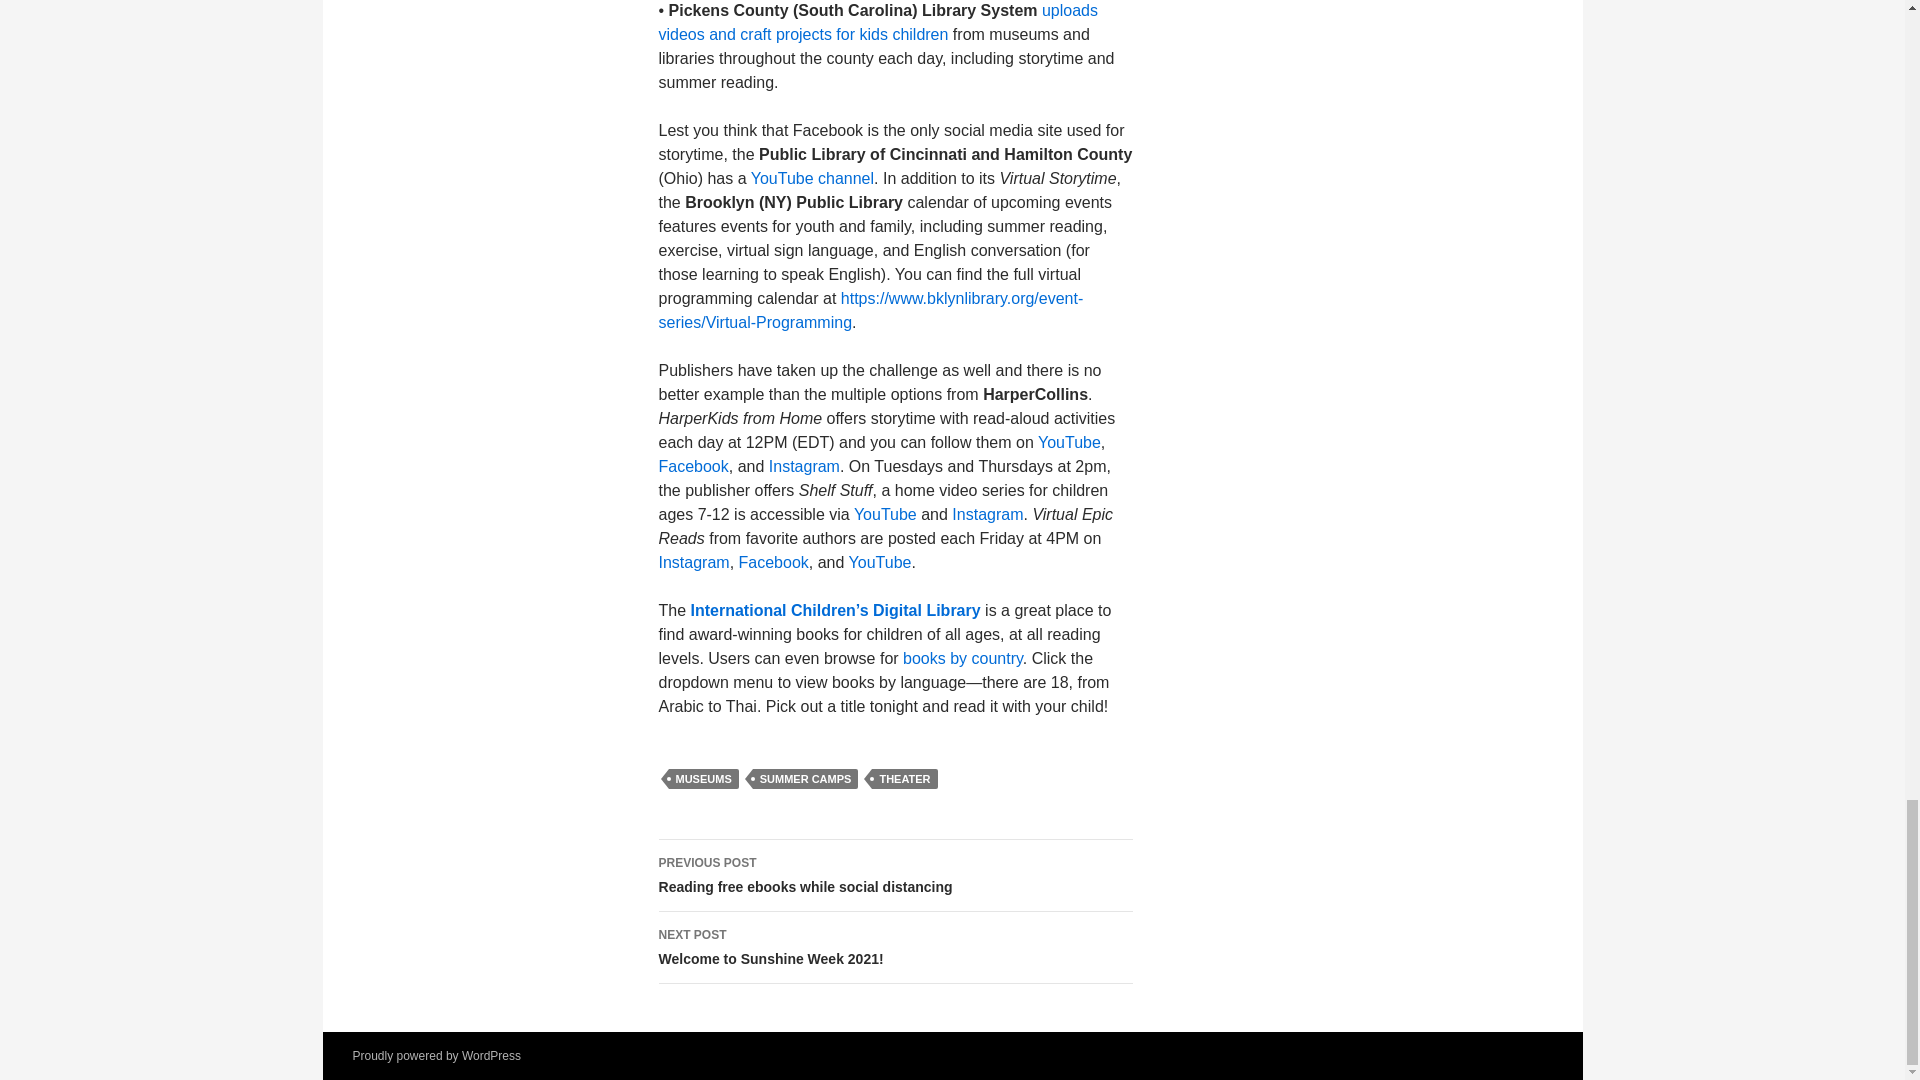  Describe the element at coordinates (774, 562) in the screenshot. I see `Facebook` at that location.